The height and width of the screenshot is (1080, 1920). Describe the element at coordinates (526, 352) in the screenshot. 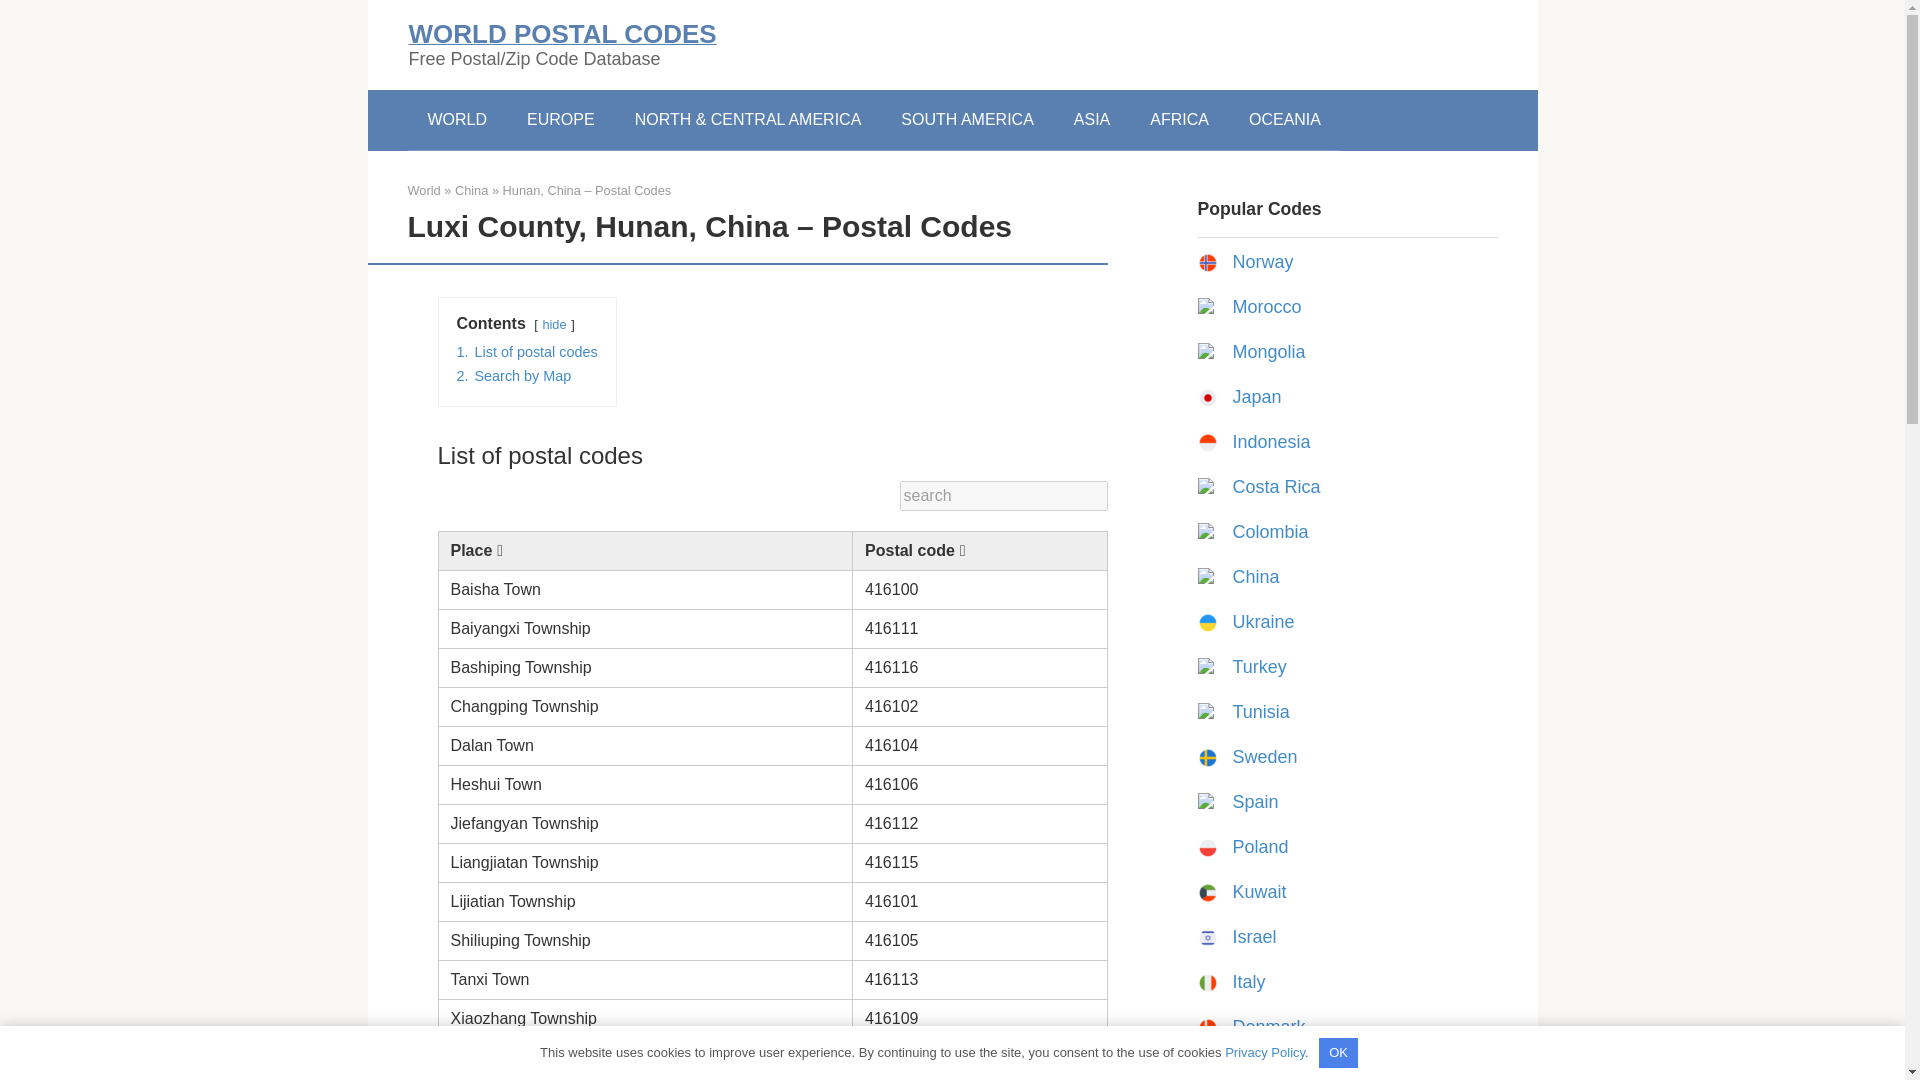

I see `1. List of postal codes` at that location.